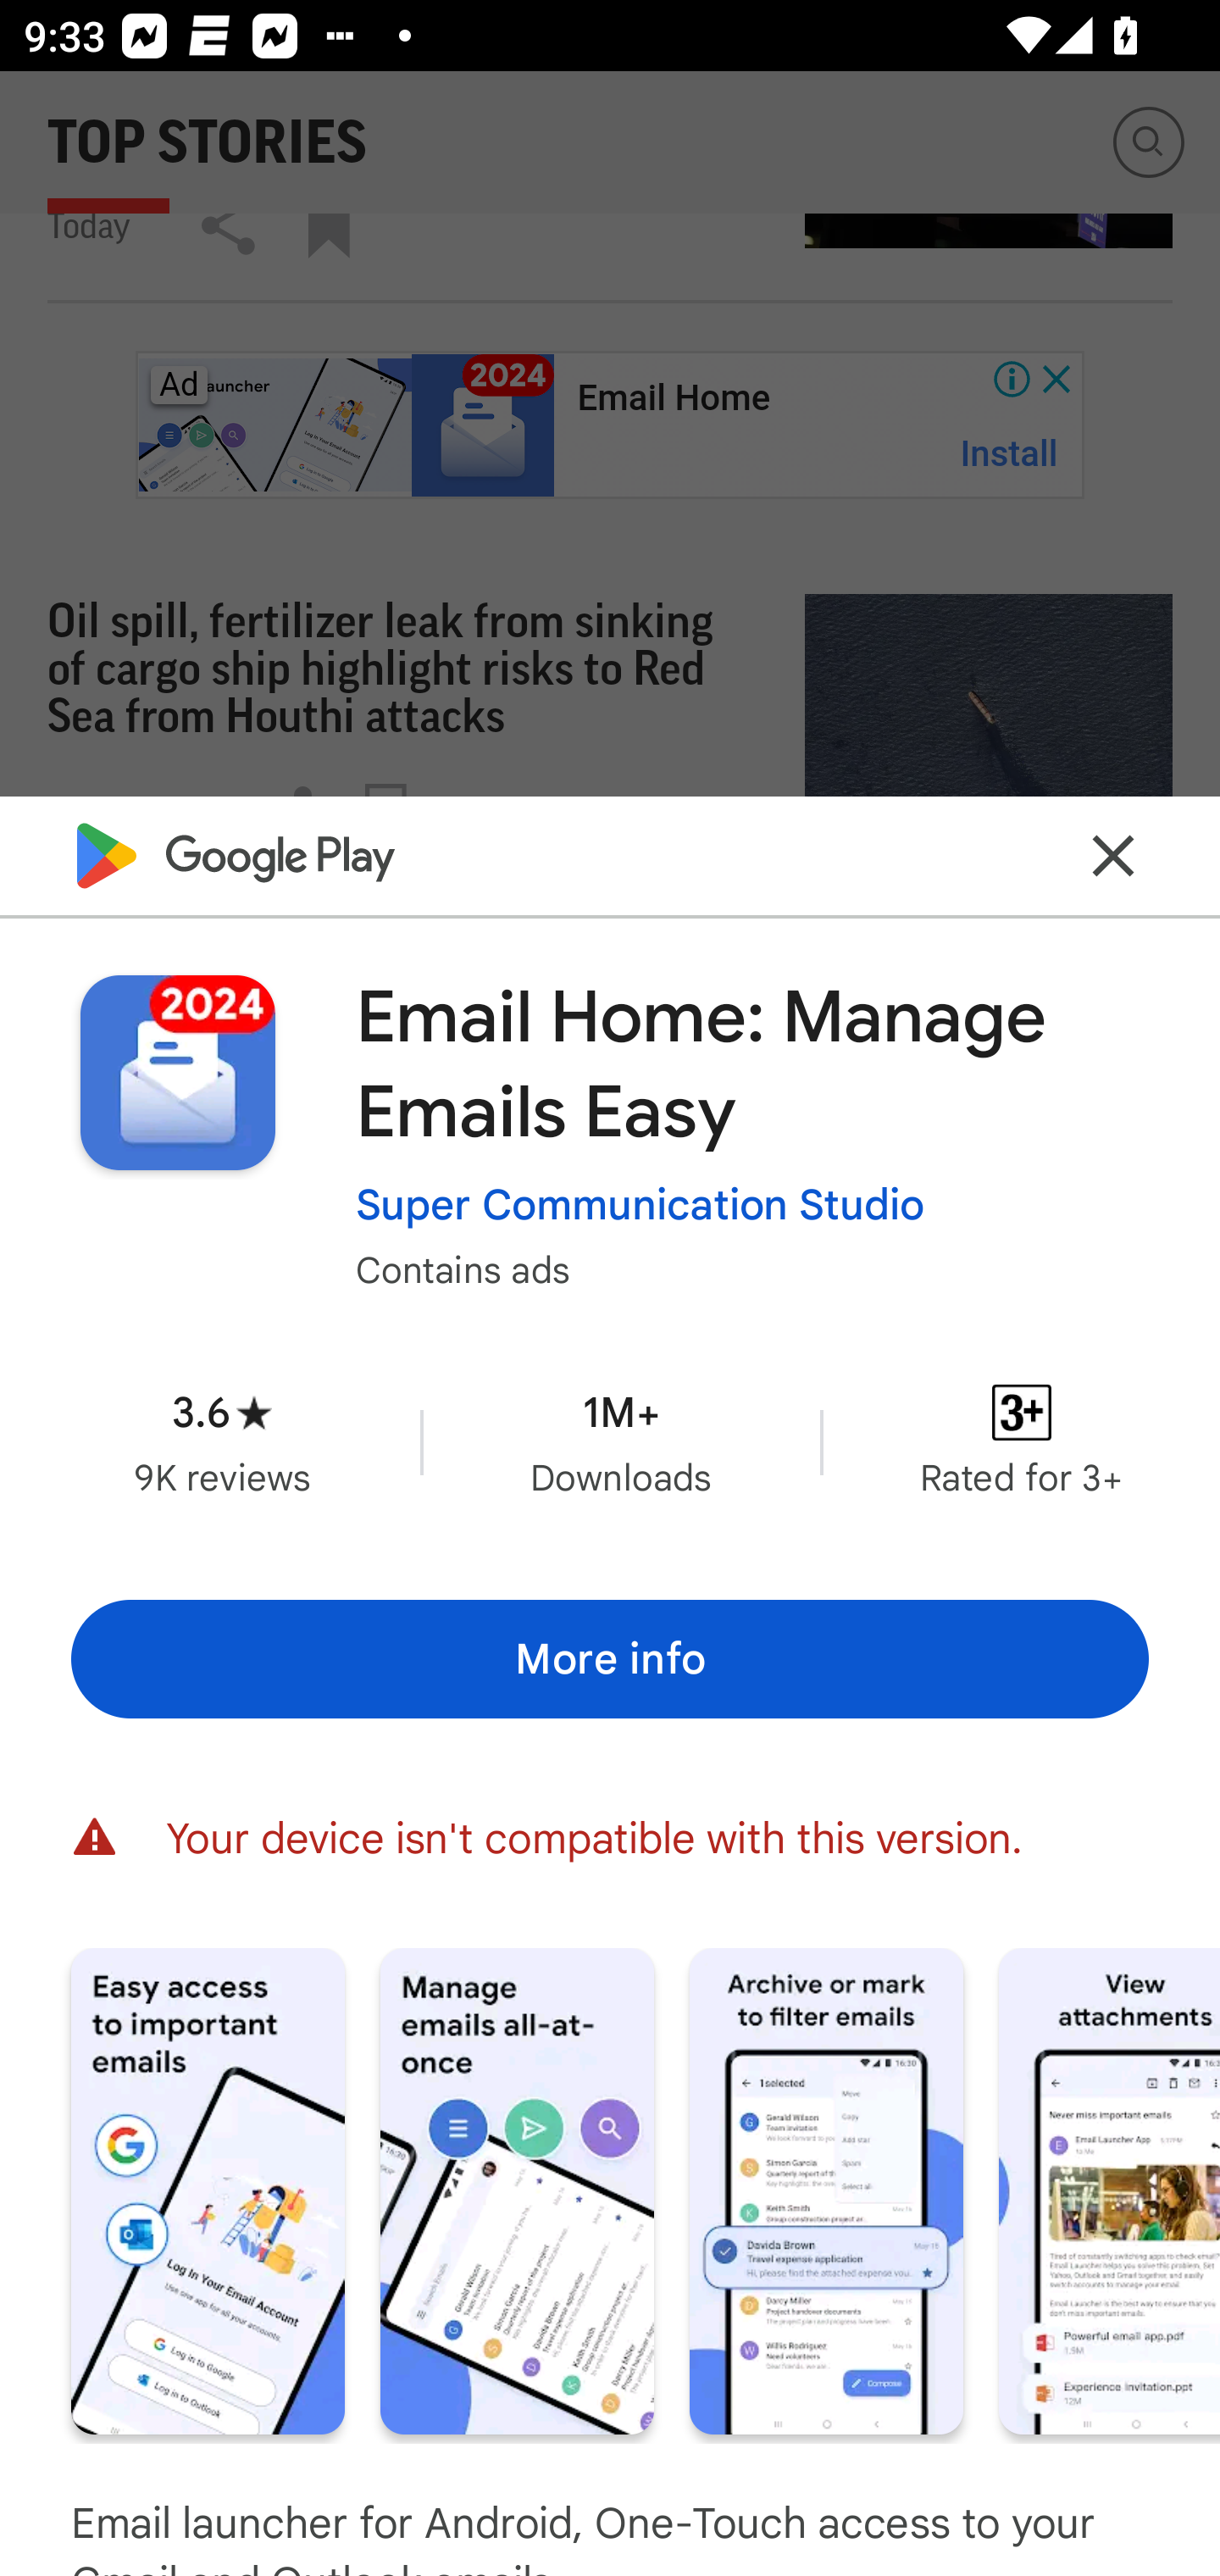 This screenshot has width=1220, height=2576. I want to click on Screenshot "3" of "6", so click(826, 2190).